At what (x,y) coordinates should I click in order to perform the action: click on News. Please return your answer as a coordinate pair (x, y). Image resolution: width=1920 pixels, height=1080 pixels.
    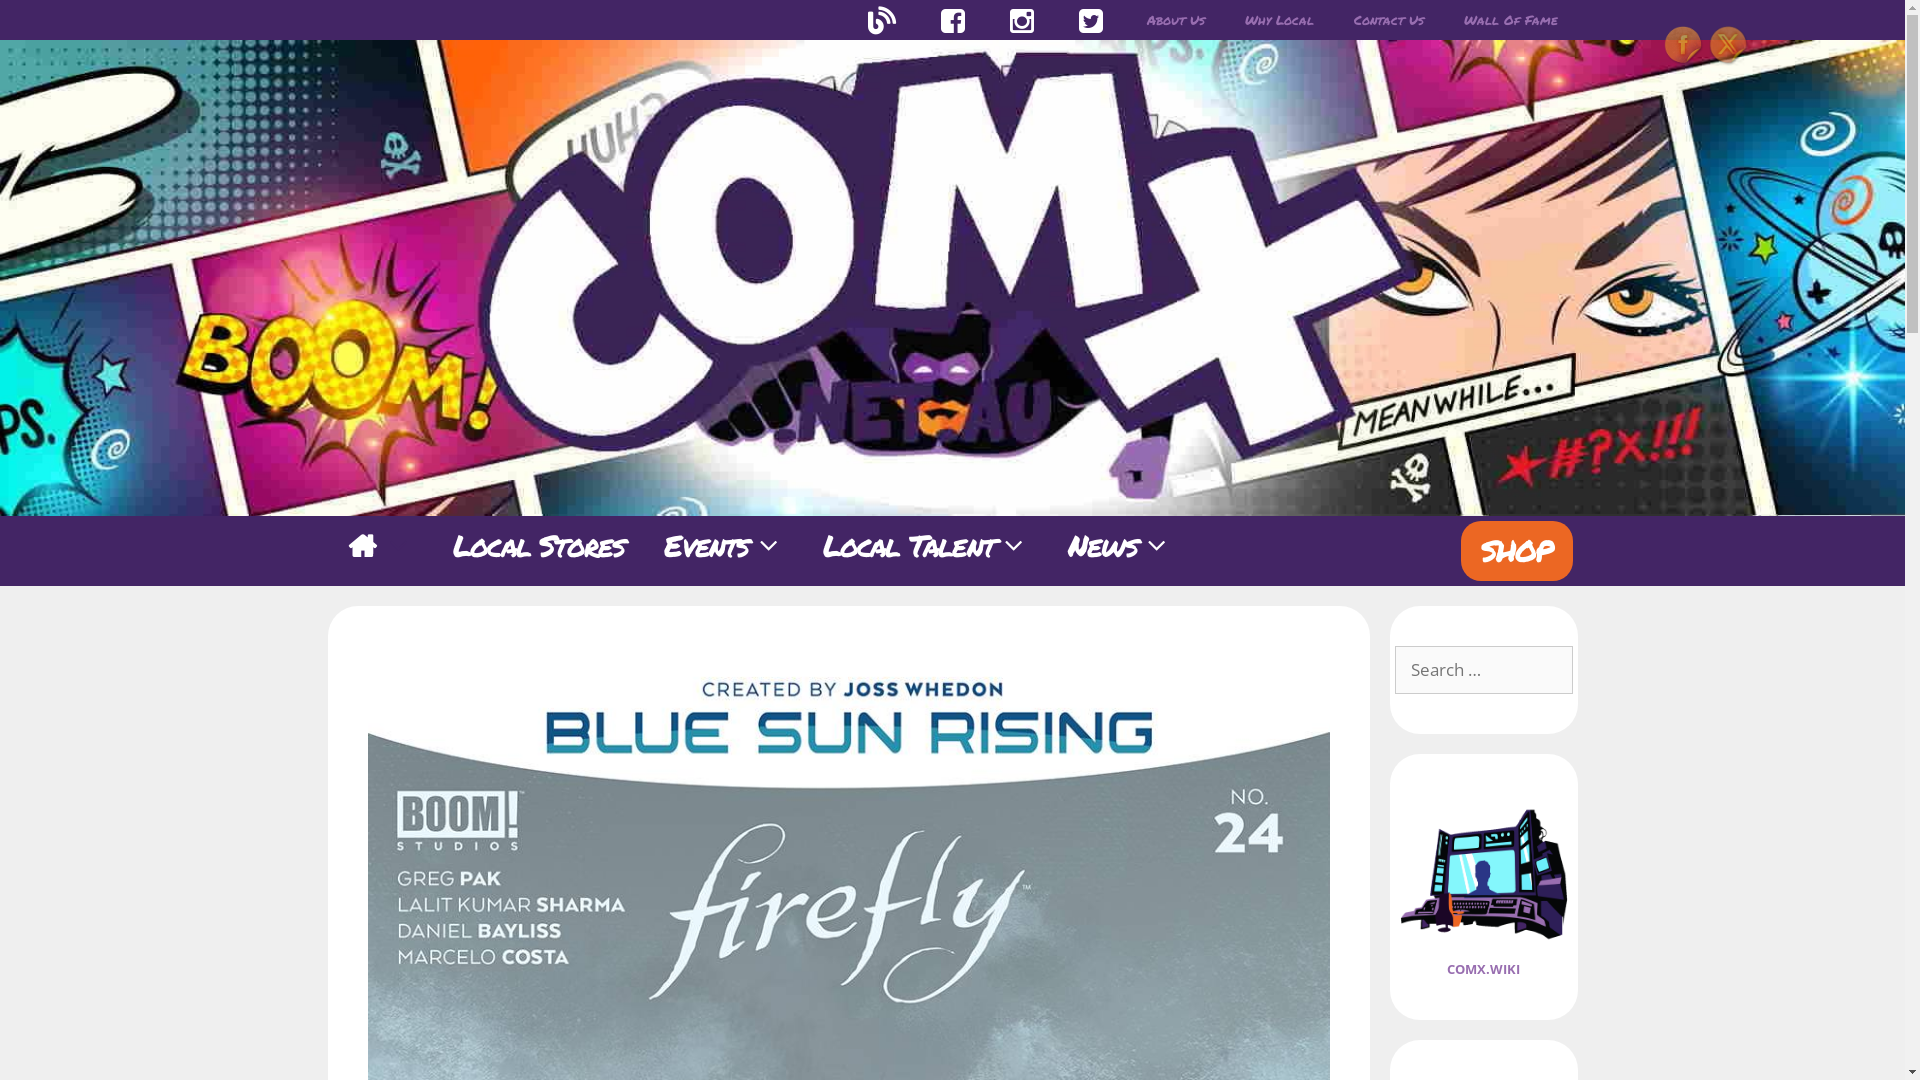
    Looking at the image, I should click on (1120, 546).